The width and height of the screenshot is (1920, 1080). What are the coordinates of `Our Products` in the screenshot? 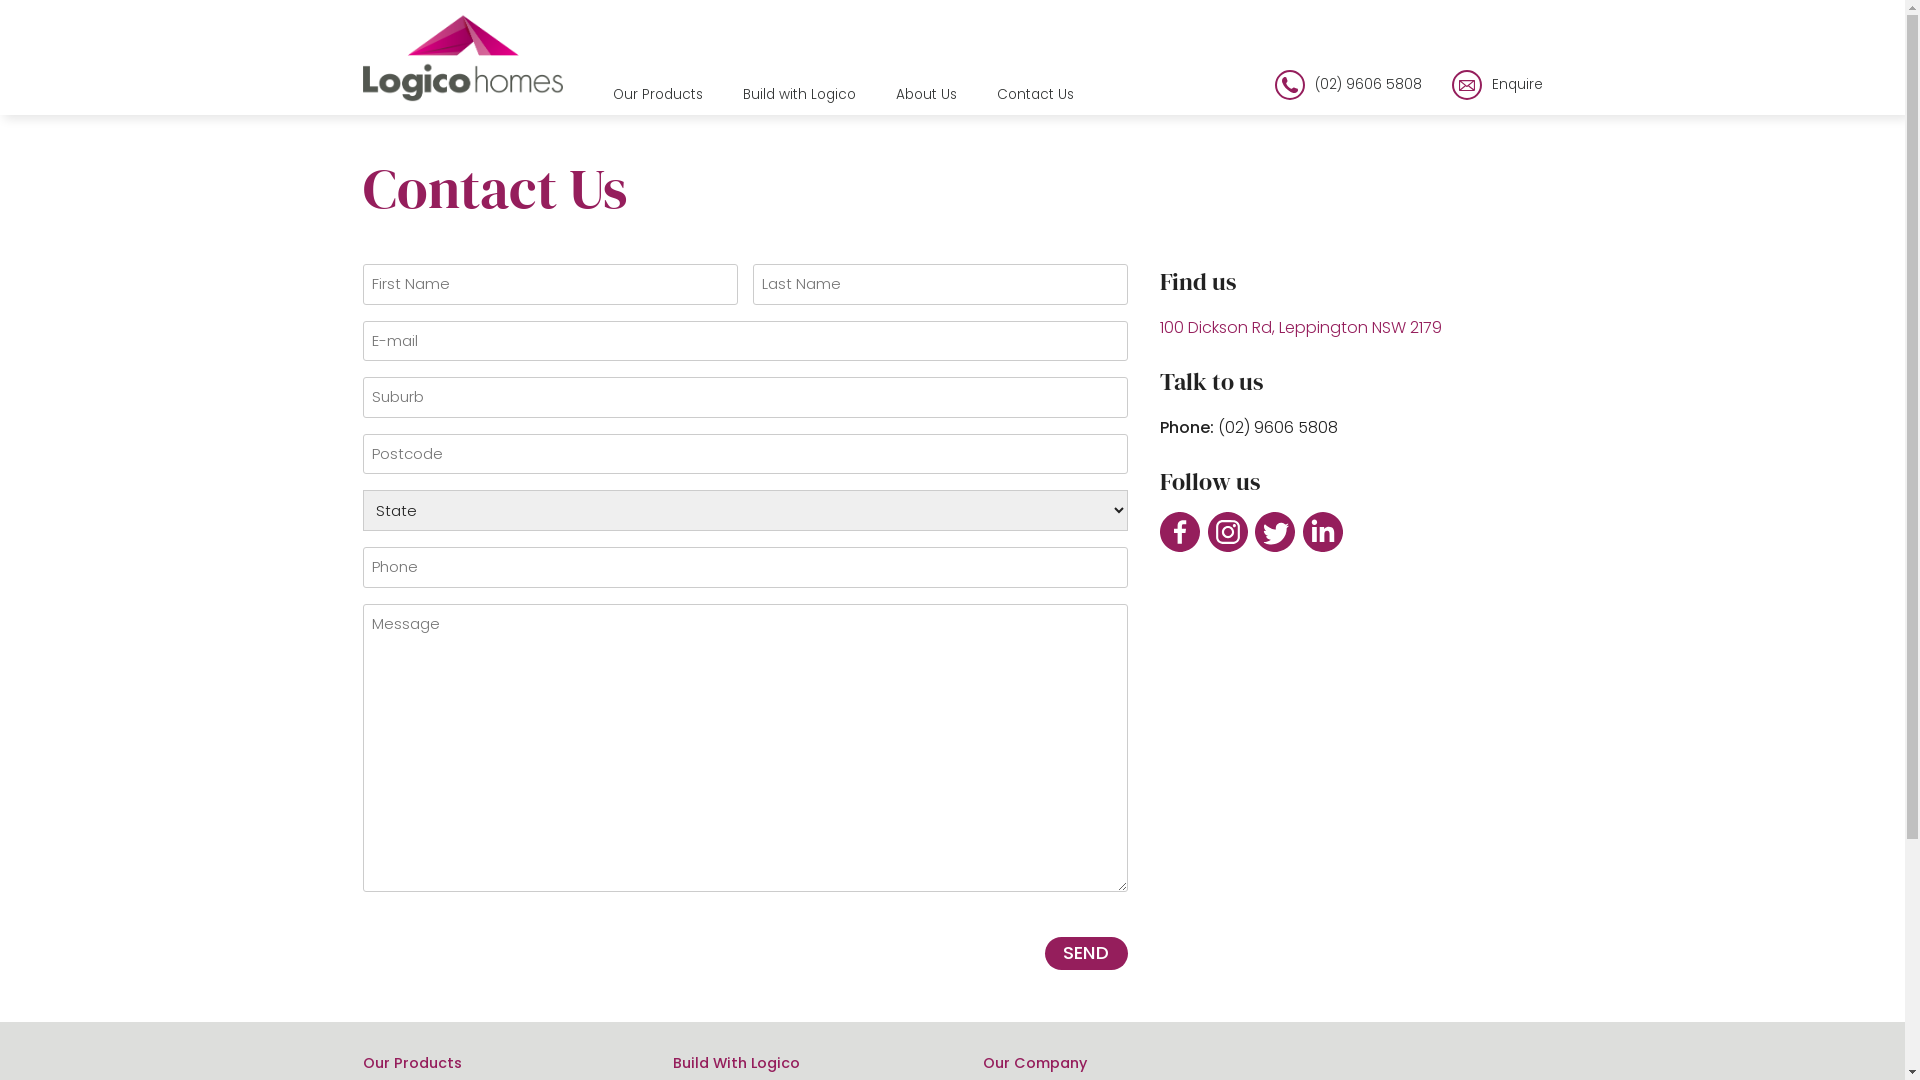 It's located at (657, 95).